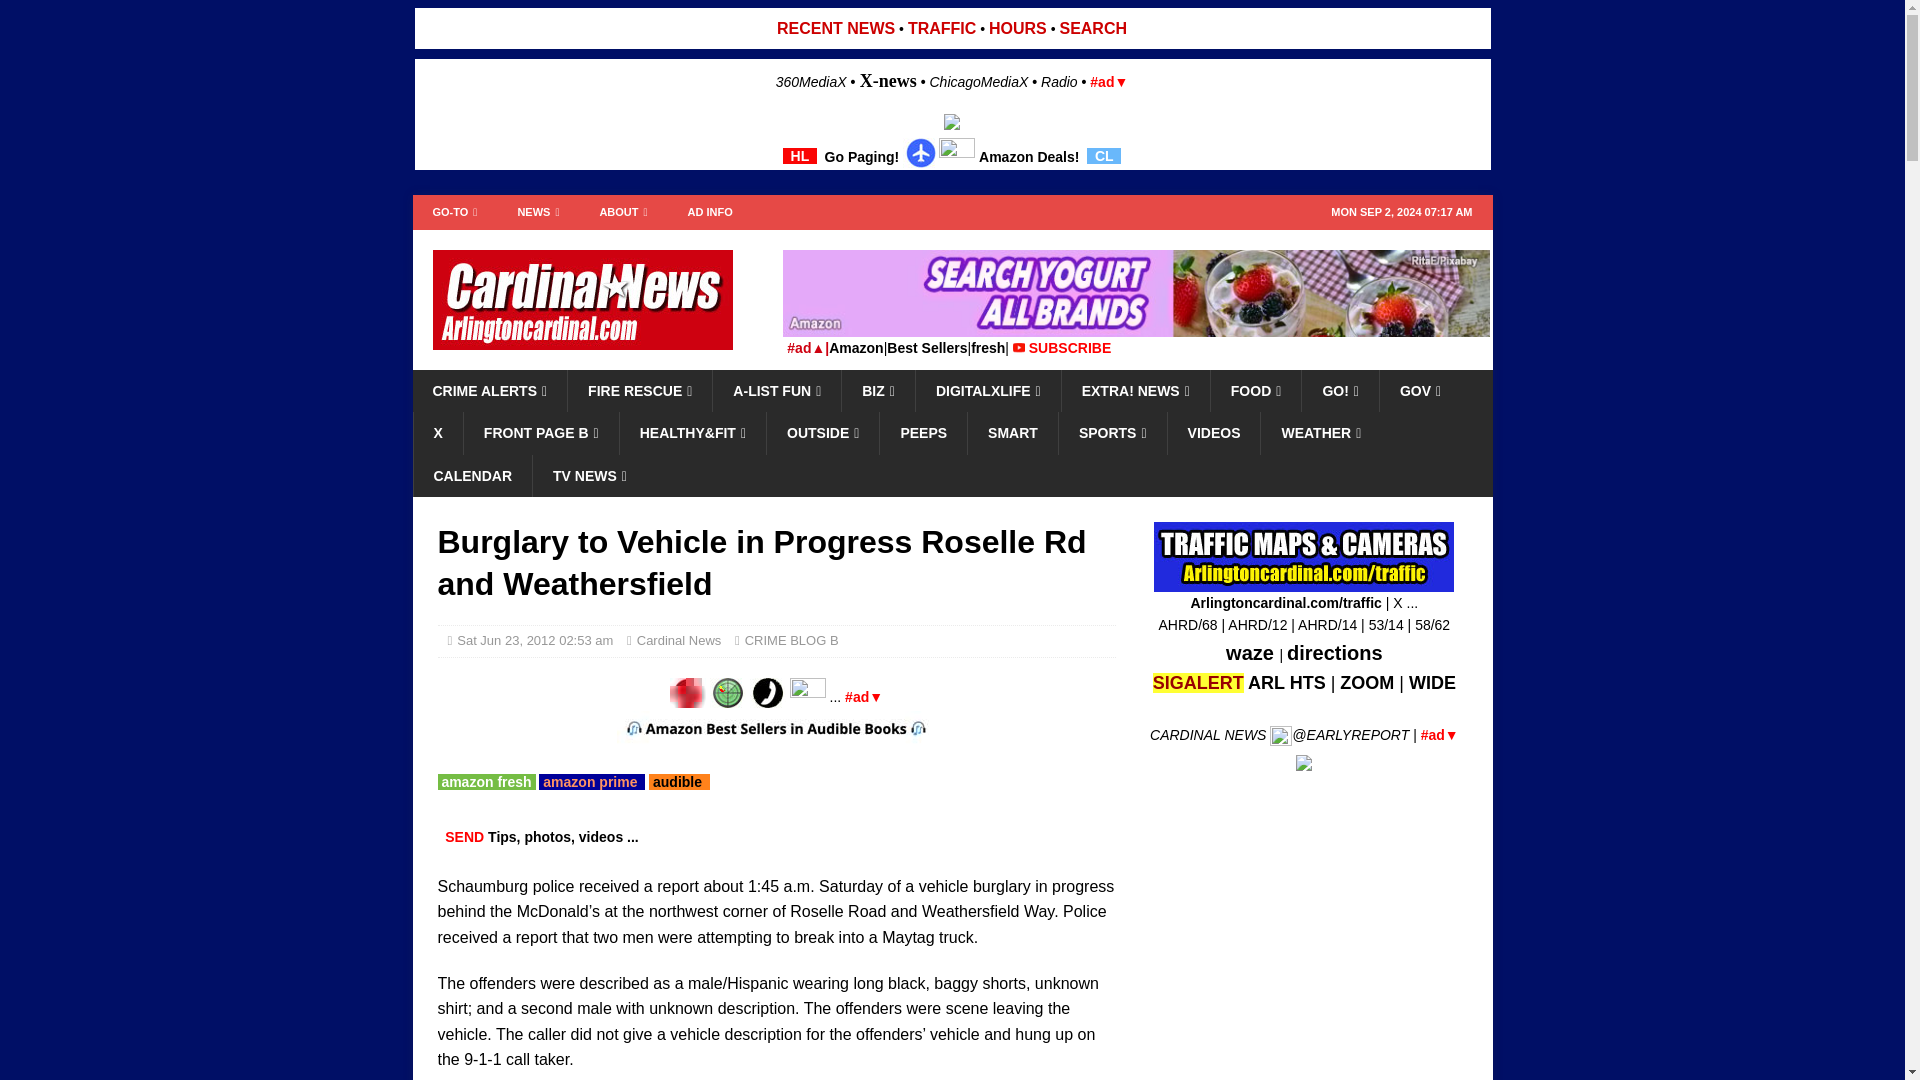  What do you see at coordinates (1017, 28) in the screenshot?
I see `HOURS` at bounding box center [1017, 28].